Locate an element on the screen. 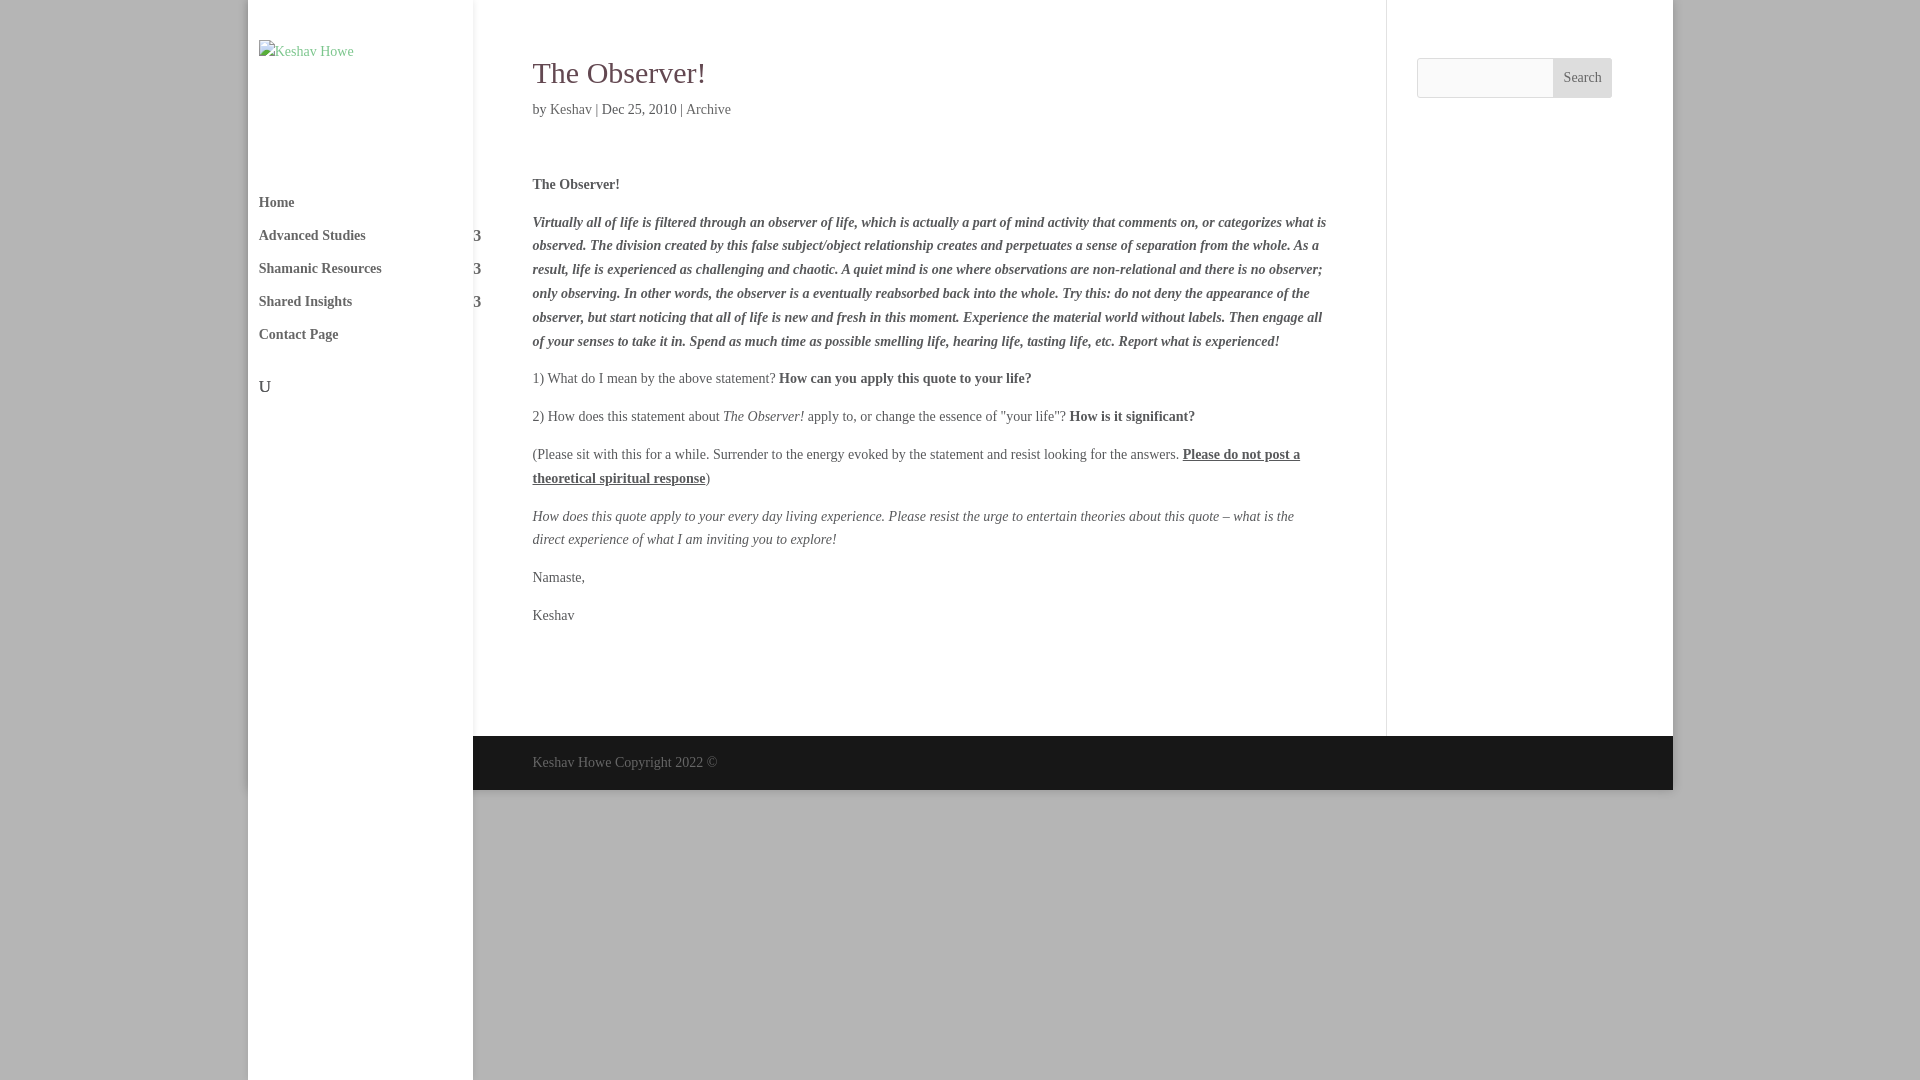 This screenshot has width=1920, height=1080. Search is located at coordinates (1582, 78).